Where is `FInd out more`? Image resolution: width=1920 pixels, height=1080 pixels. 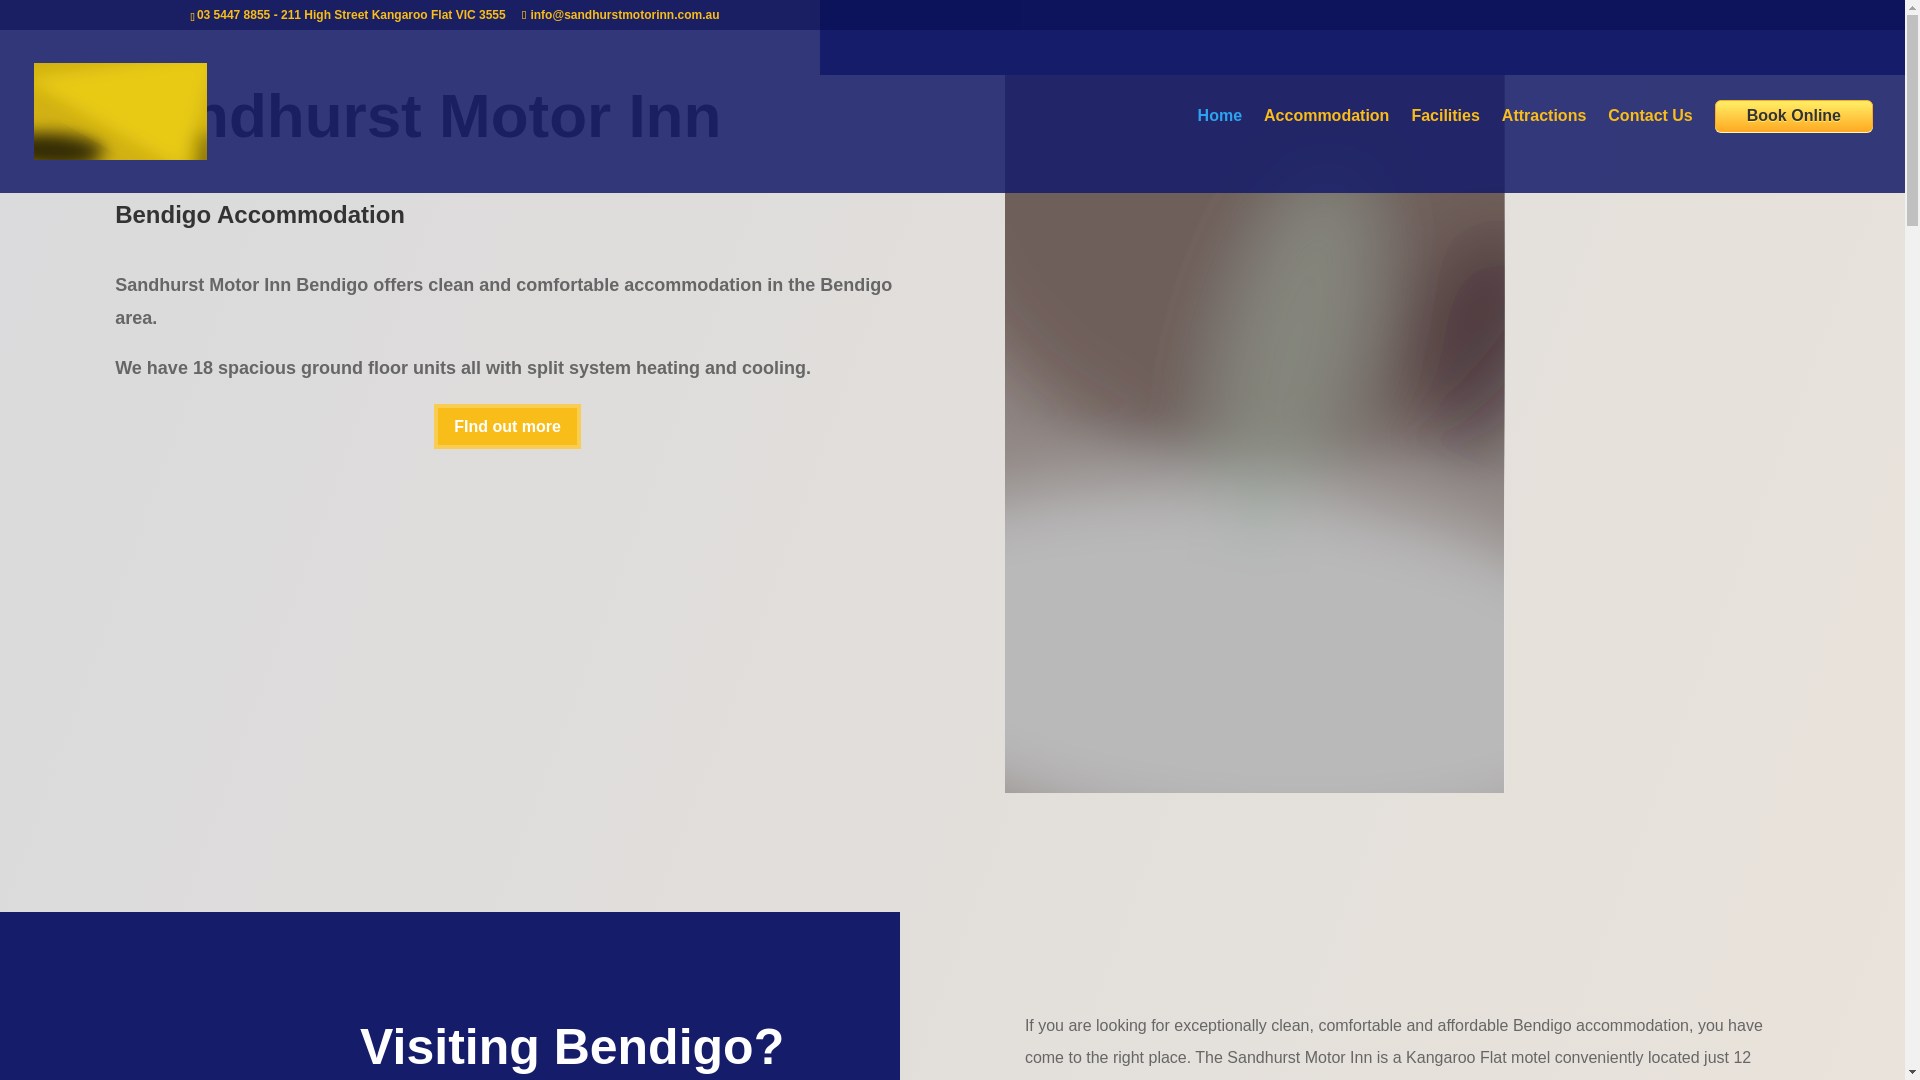 FInd out more is located at coordinates (507, 426).